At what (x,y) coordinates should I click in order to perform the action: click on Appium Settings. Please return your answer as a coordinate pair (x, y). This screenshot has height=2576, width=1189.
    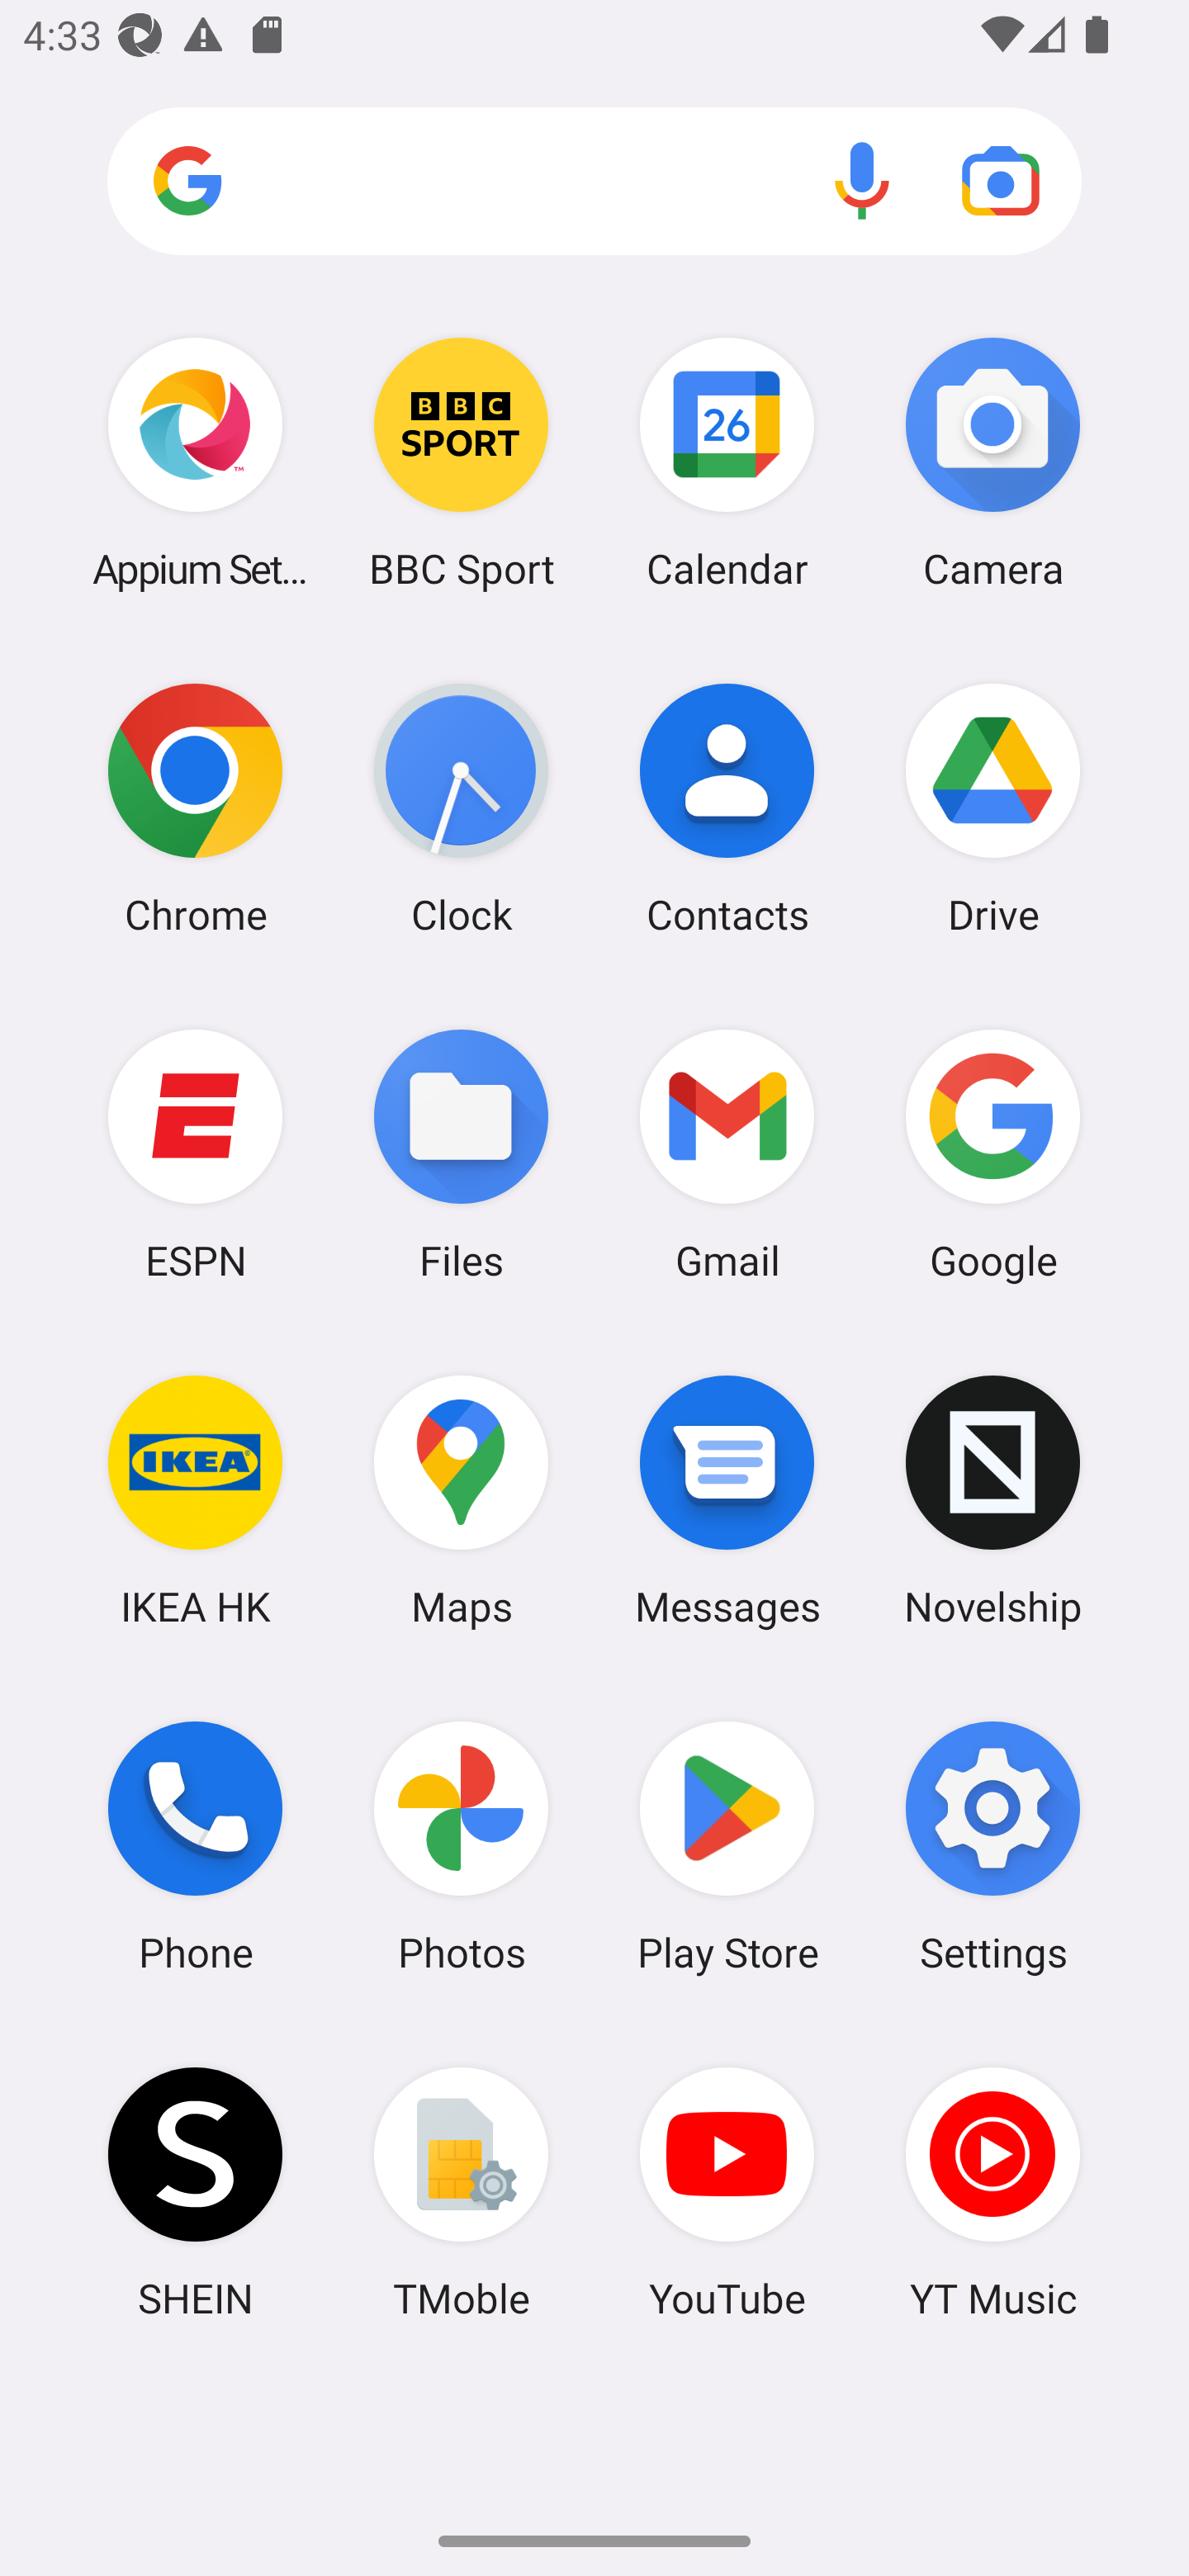
    Looking at the image, I should click on (195, 462).